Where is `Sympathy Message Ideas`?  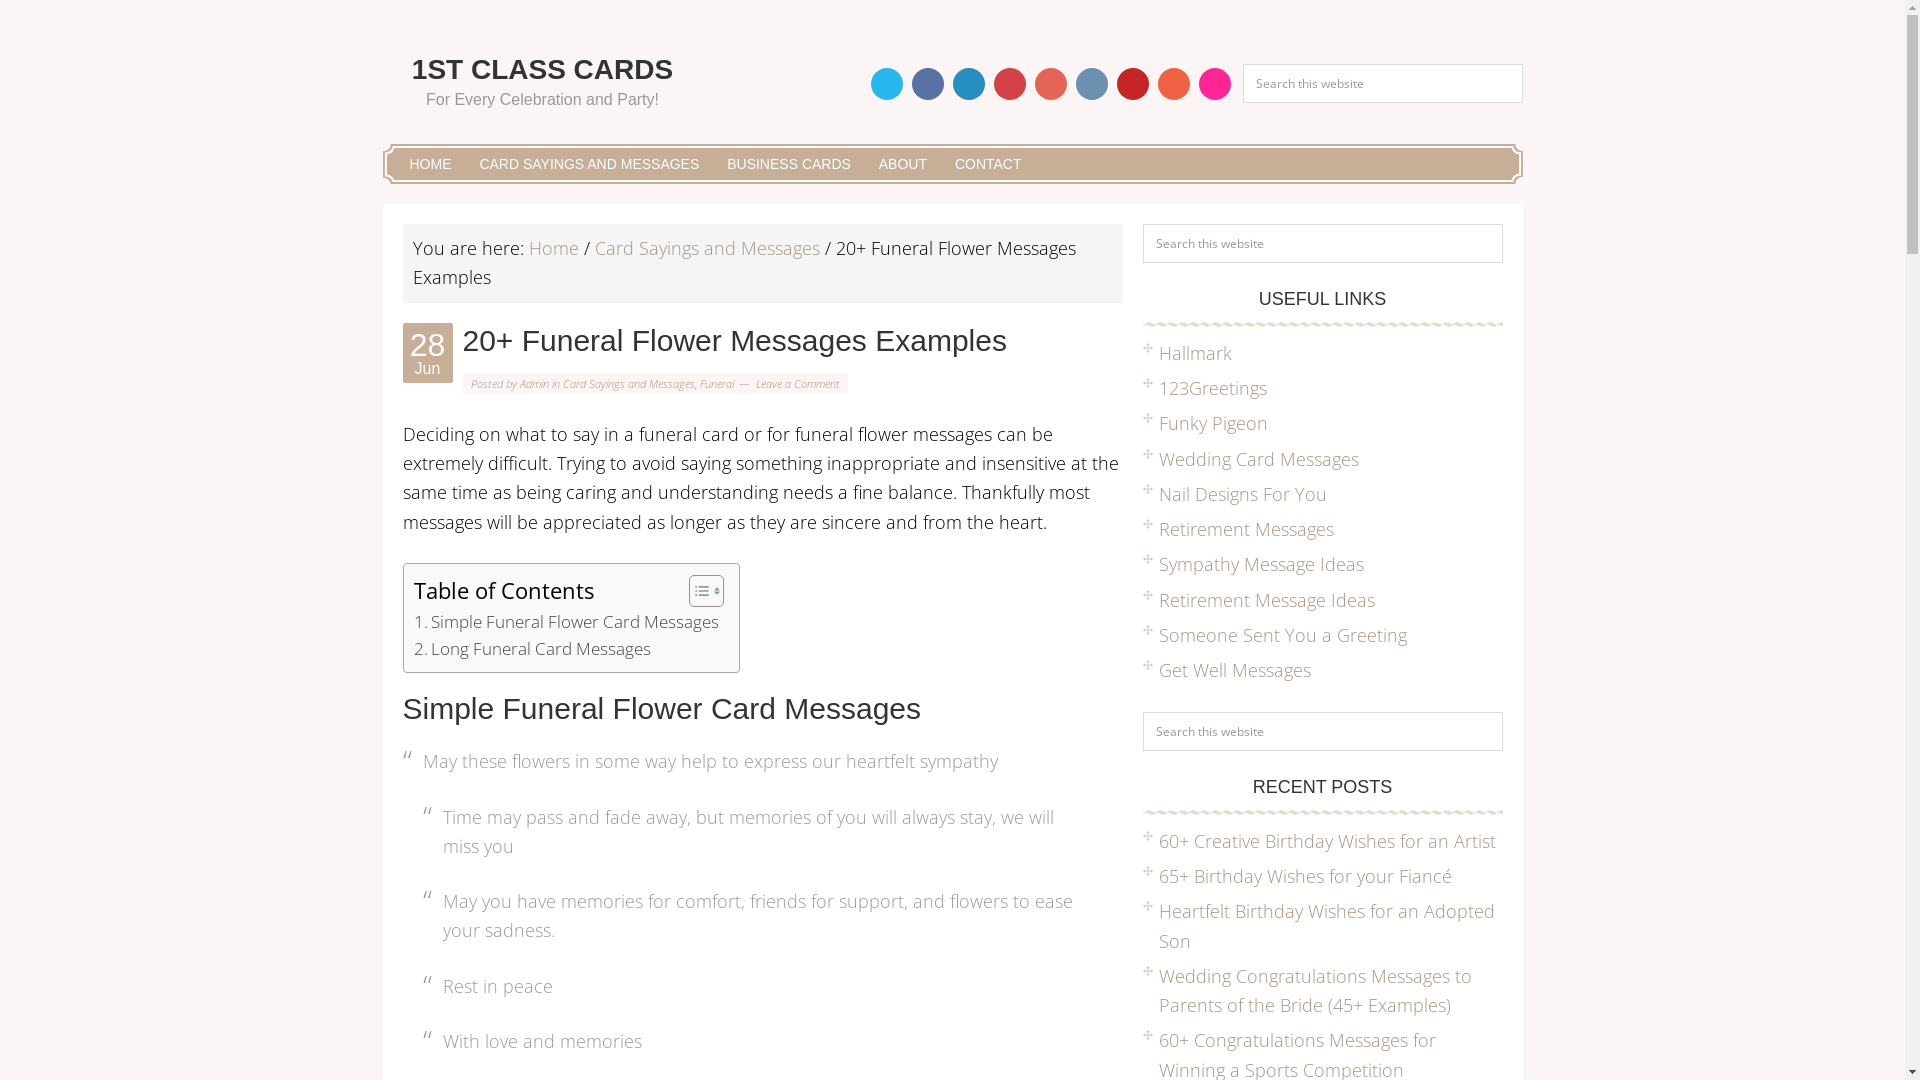
Sympathy Message Ideas is located at coordinates (1260, 564).